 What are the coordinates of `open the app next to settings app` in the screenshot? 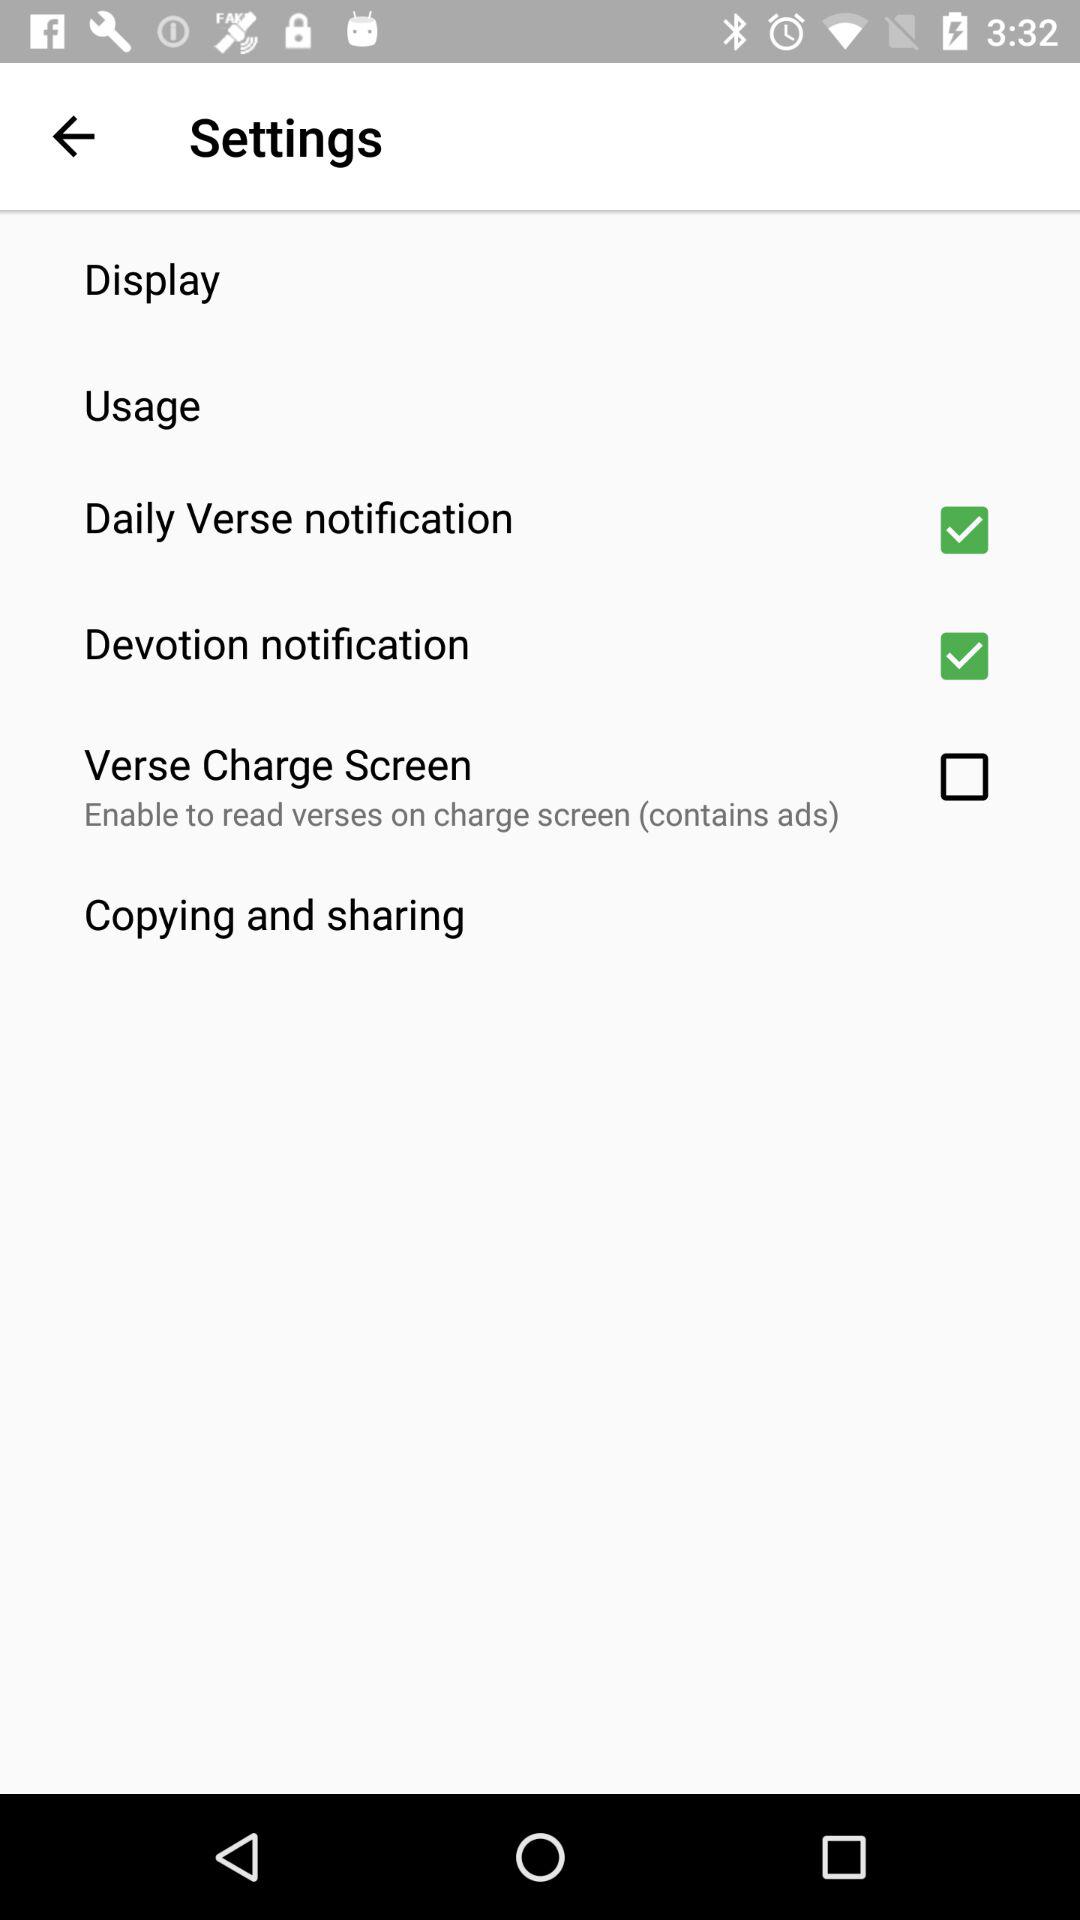 It's located at (73, 136).